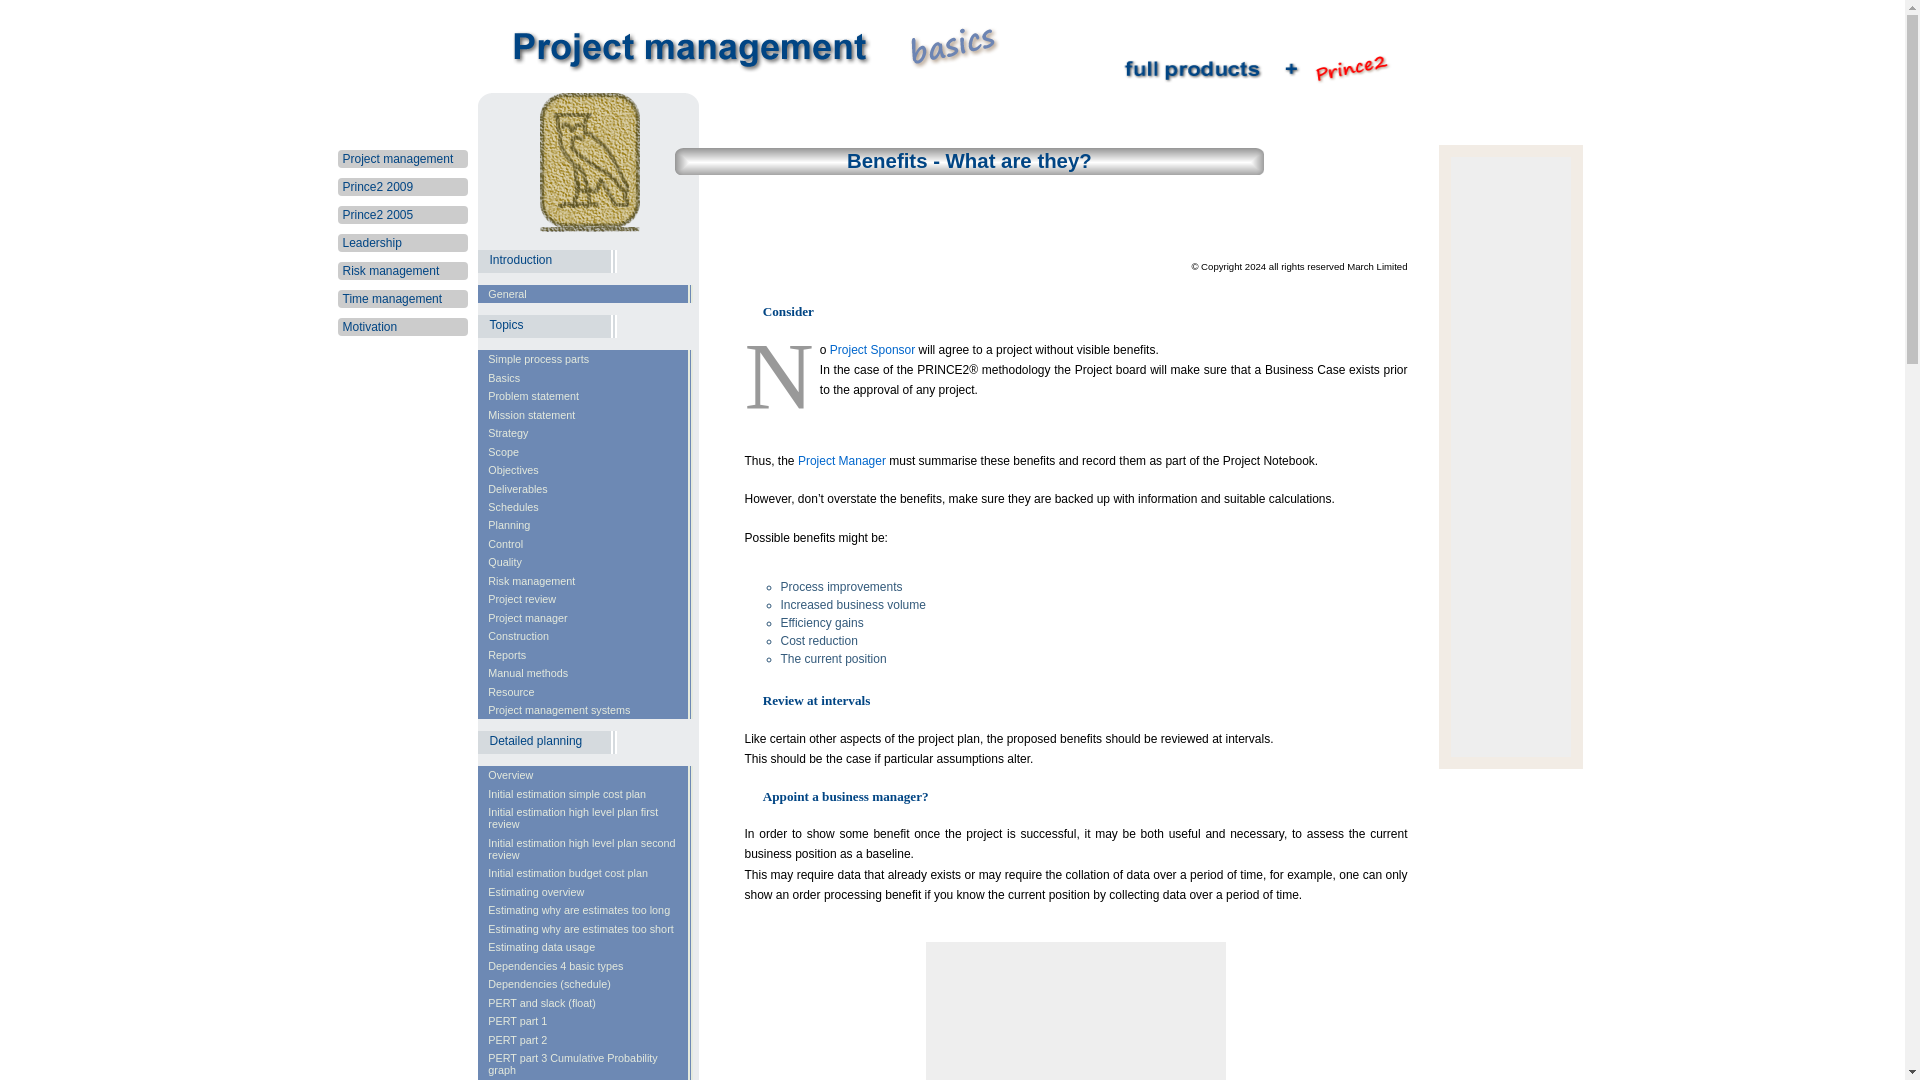 The width and height of the screenshot is (1920, 1080). Describe the element at coordinates (586, 450) in the screenshot. I see `Scope` at that location.